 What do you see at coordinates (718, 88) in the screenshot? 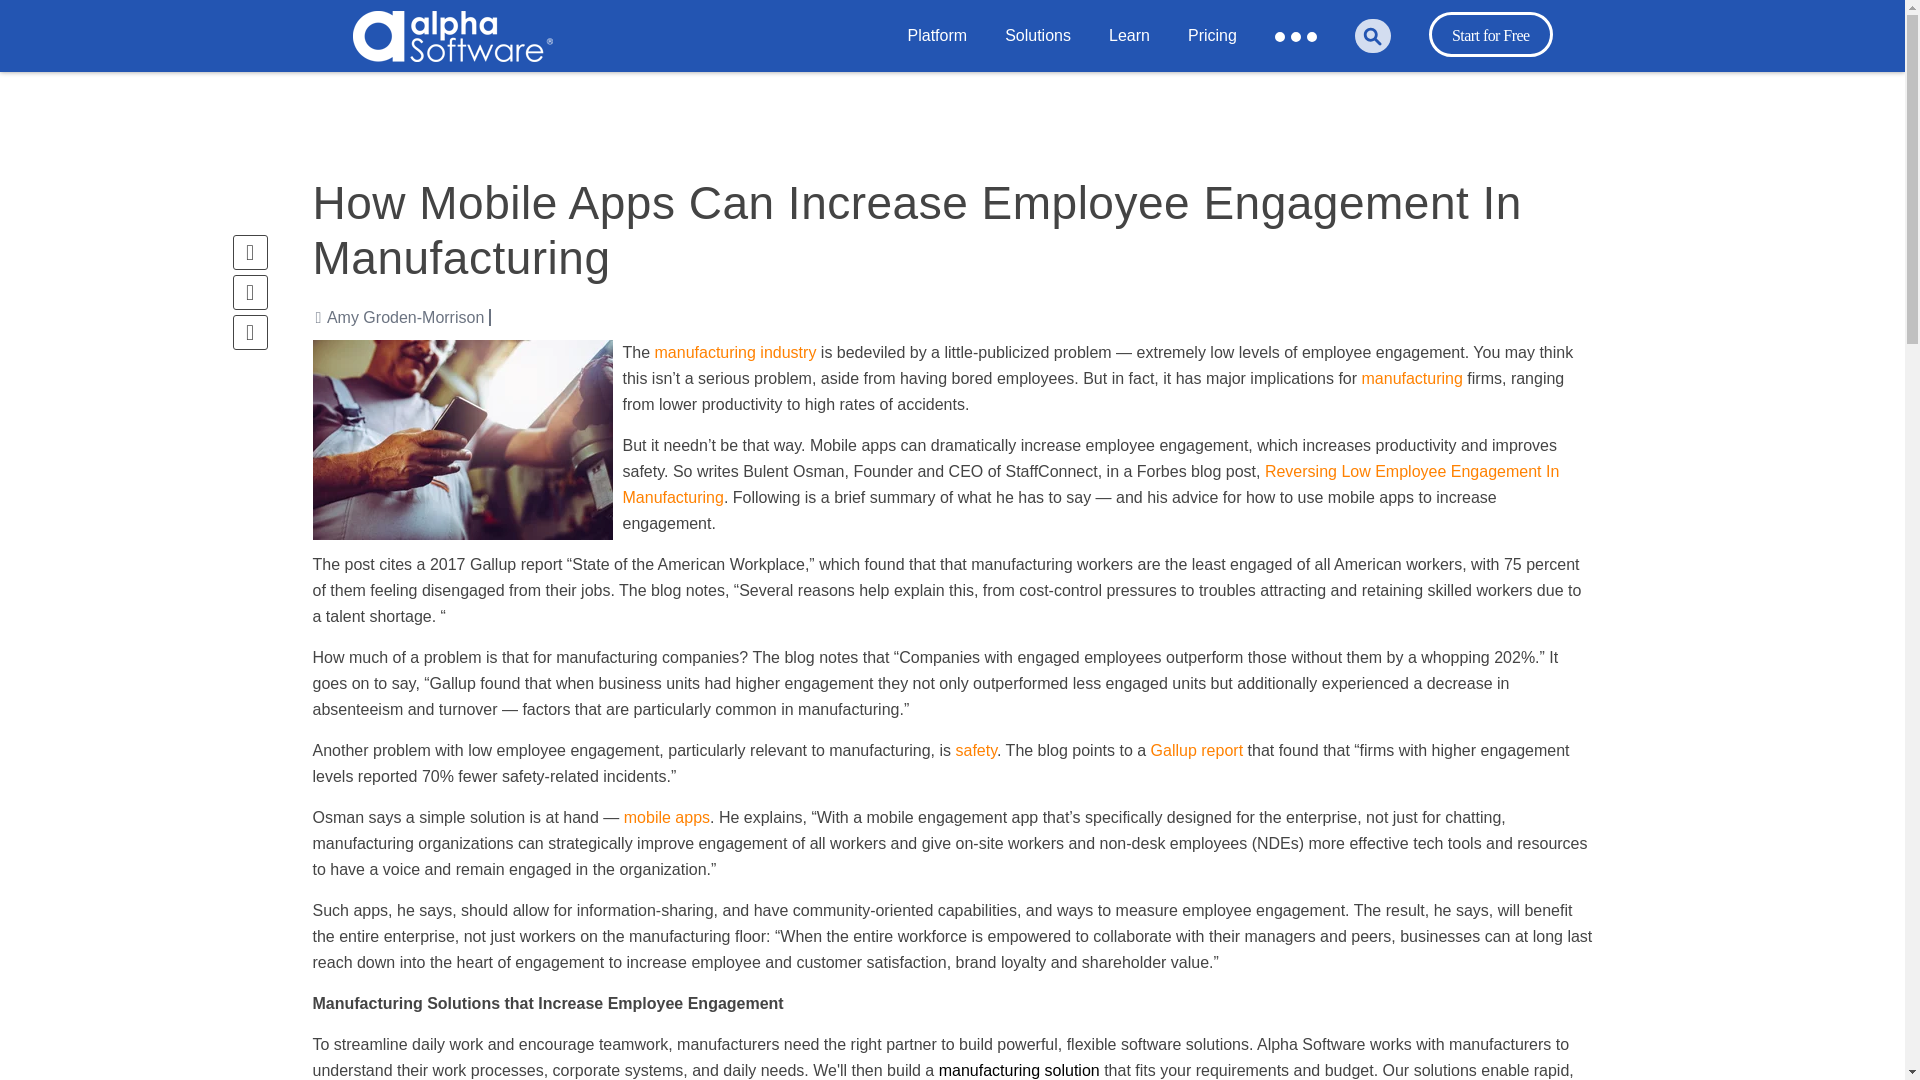
I see `Documentation` at bounding box center [718, 88].